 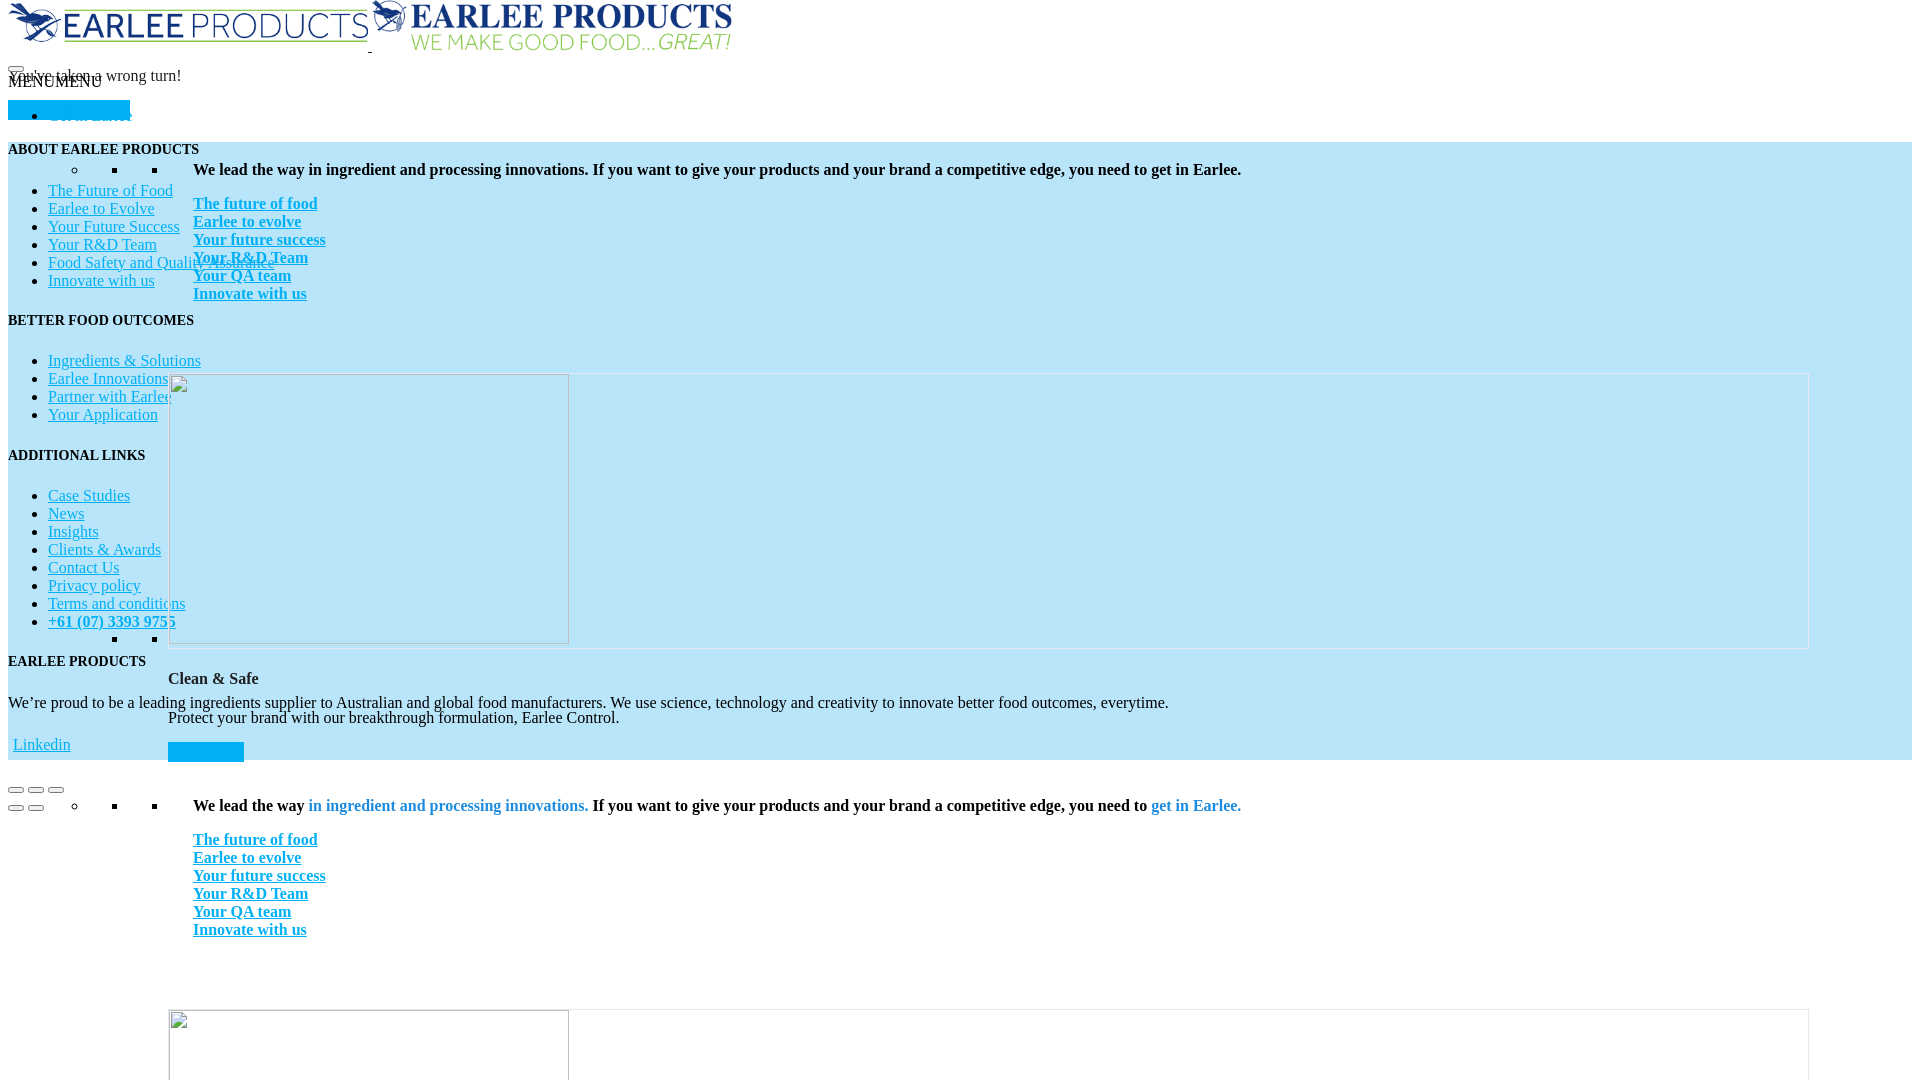 I want to click on Your R&D Team, so click(x=102, y=244).